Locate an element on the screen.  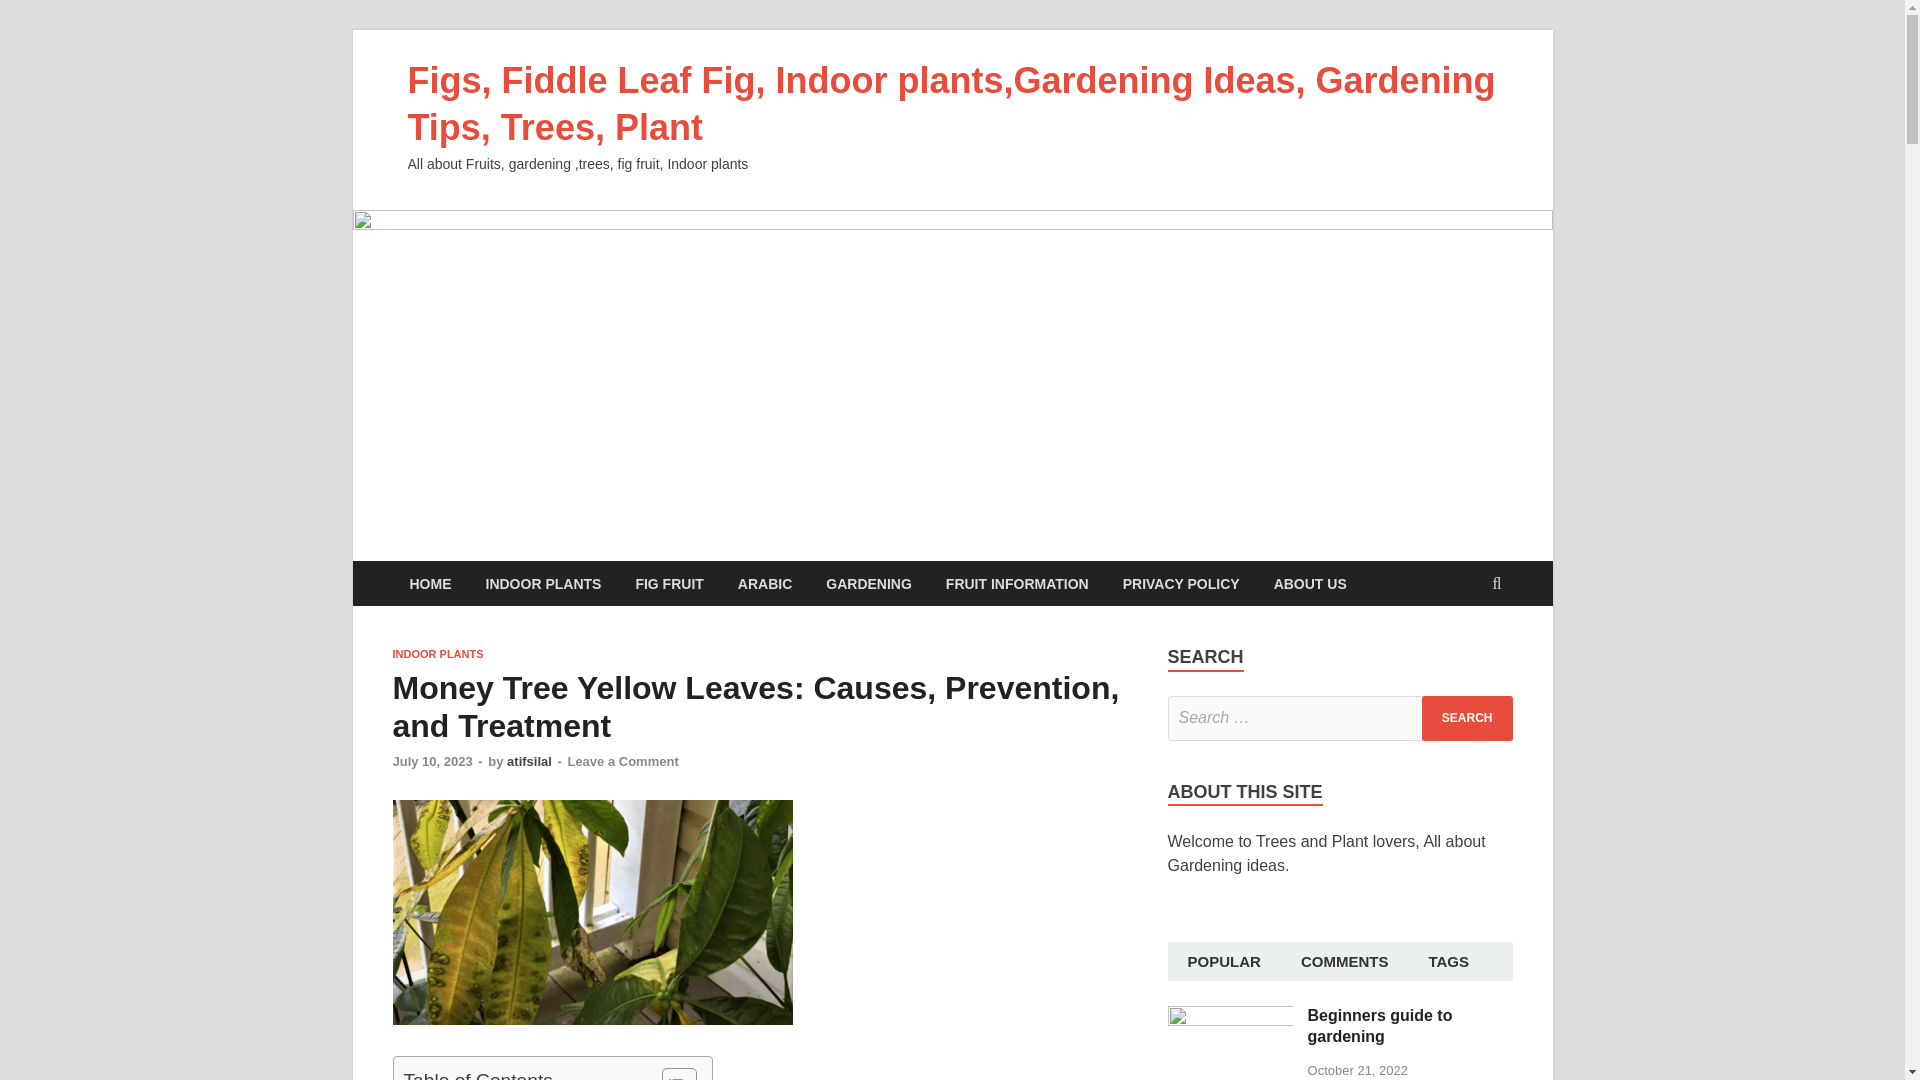
FIG FRUIT is located at coordinates (669, 582).